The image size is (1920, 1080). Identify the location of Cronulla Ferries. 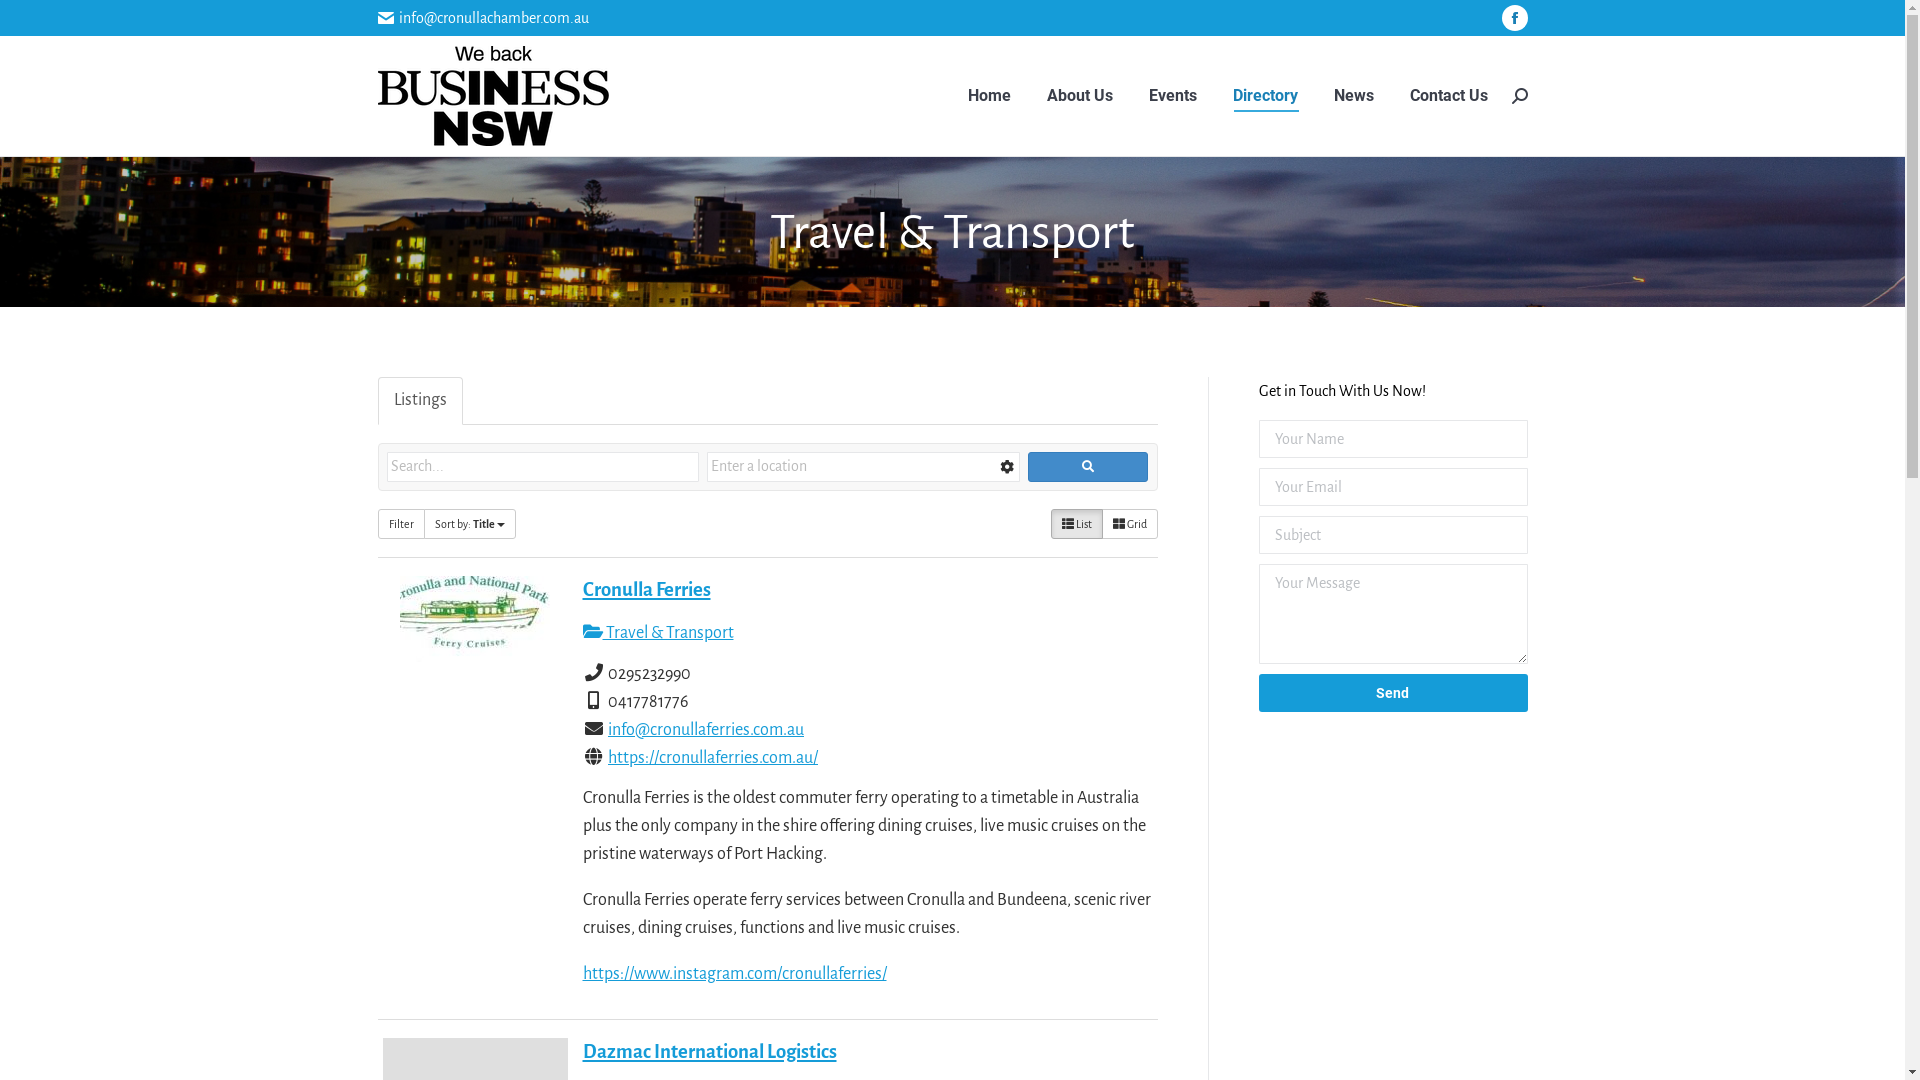
(646, 590).